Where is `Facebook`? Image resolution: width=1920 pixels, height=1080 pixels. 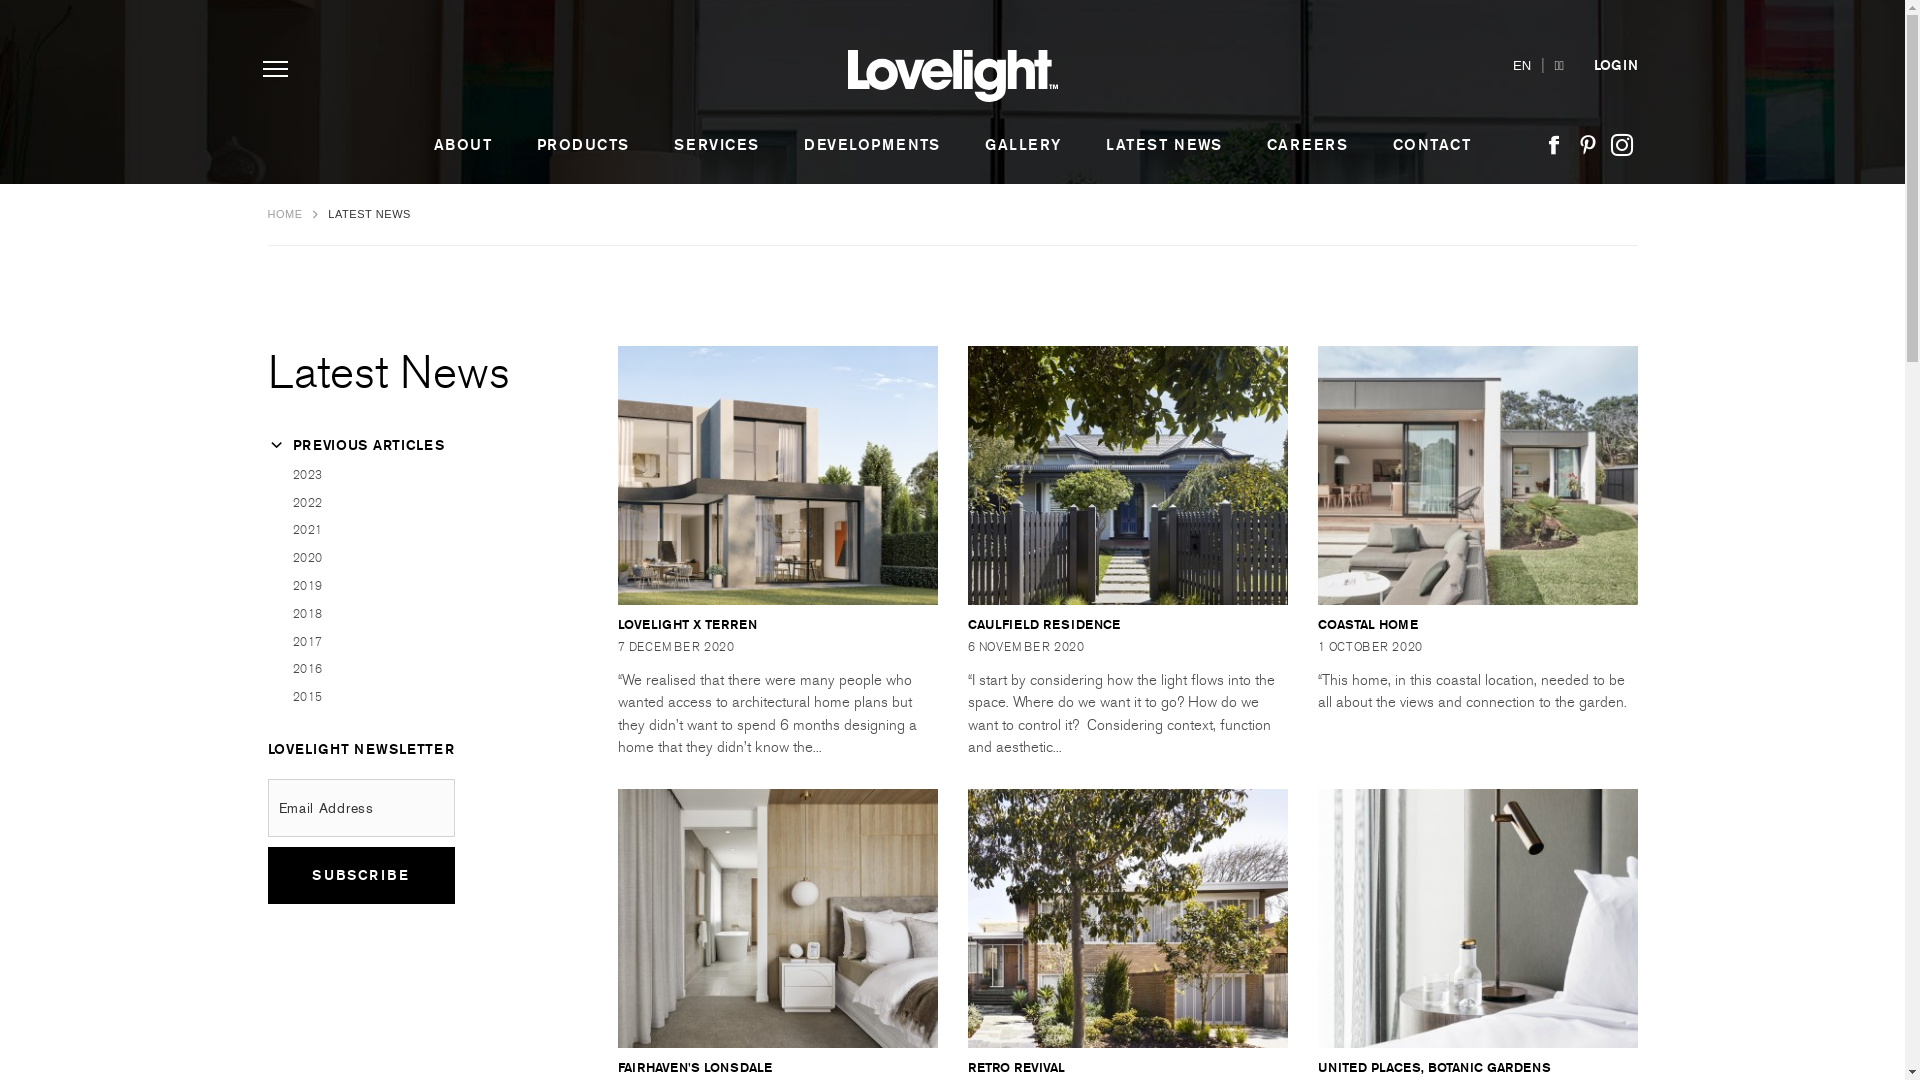 Facebook is located at coordinates (1554, 146).